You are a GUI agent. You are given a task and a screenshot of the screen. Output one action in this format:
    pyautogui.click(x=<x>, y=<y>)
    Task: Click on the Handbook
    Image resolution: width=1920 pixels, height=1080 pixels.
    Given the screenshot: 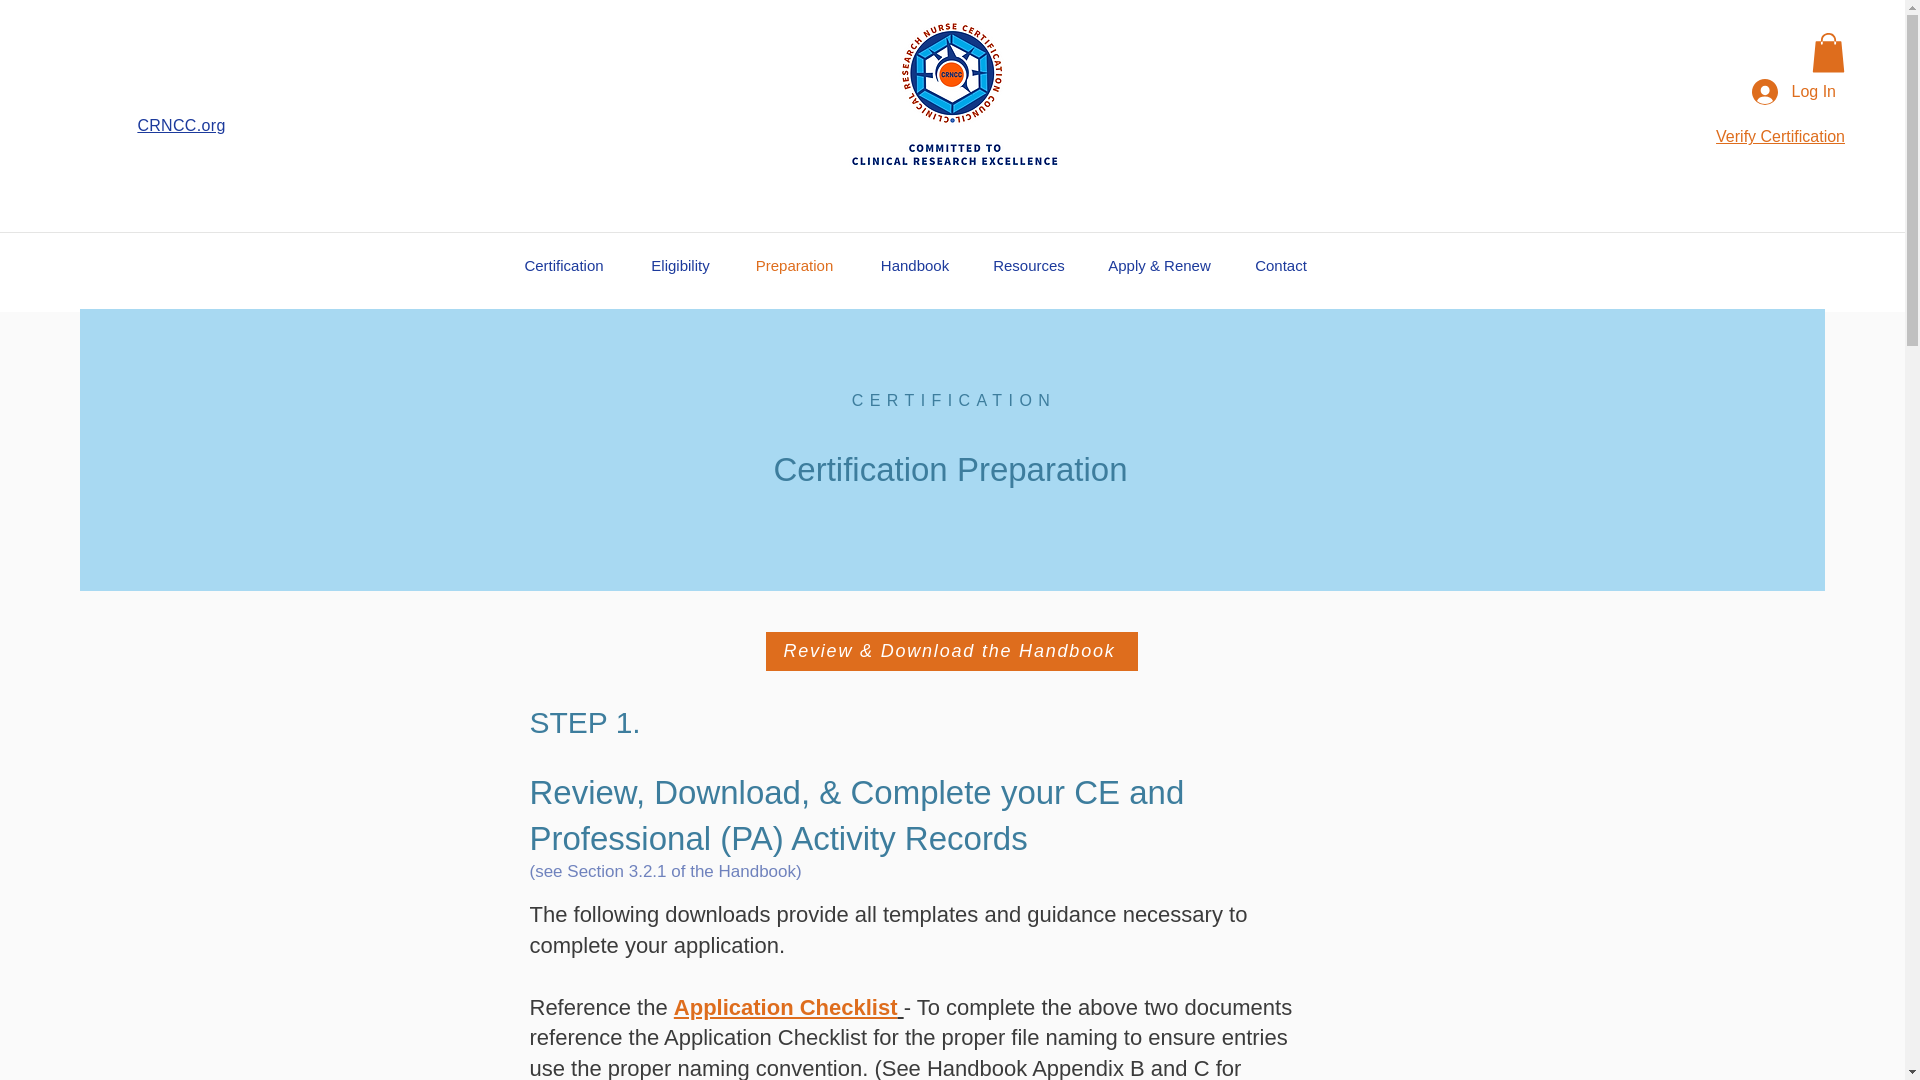 What is the action you would take?
    pyautogui.click(x=914, y=266)
    